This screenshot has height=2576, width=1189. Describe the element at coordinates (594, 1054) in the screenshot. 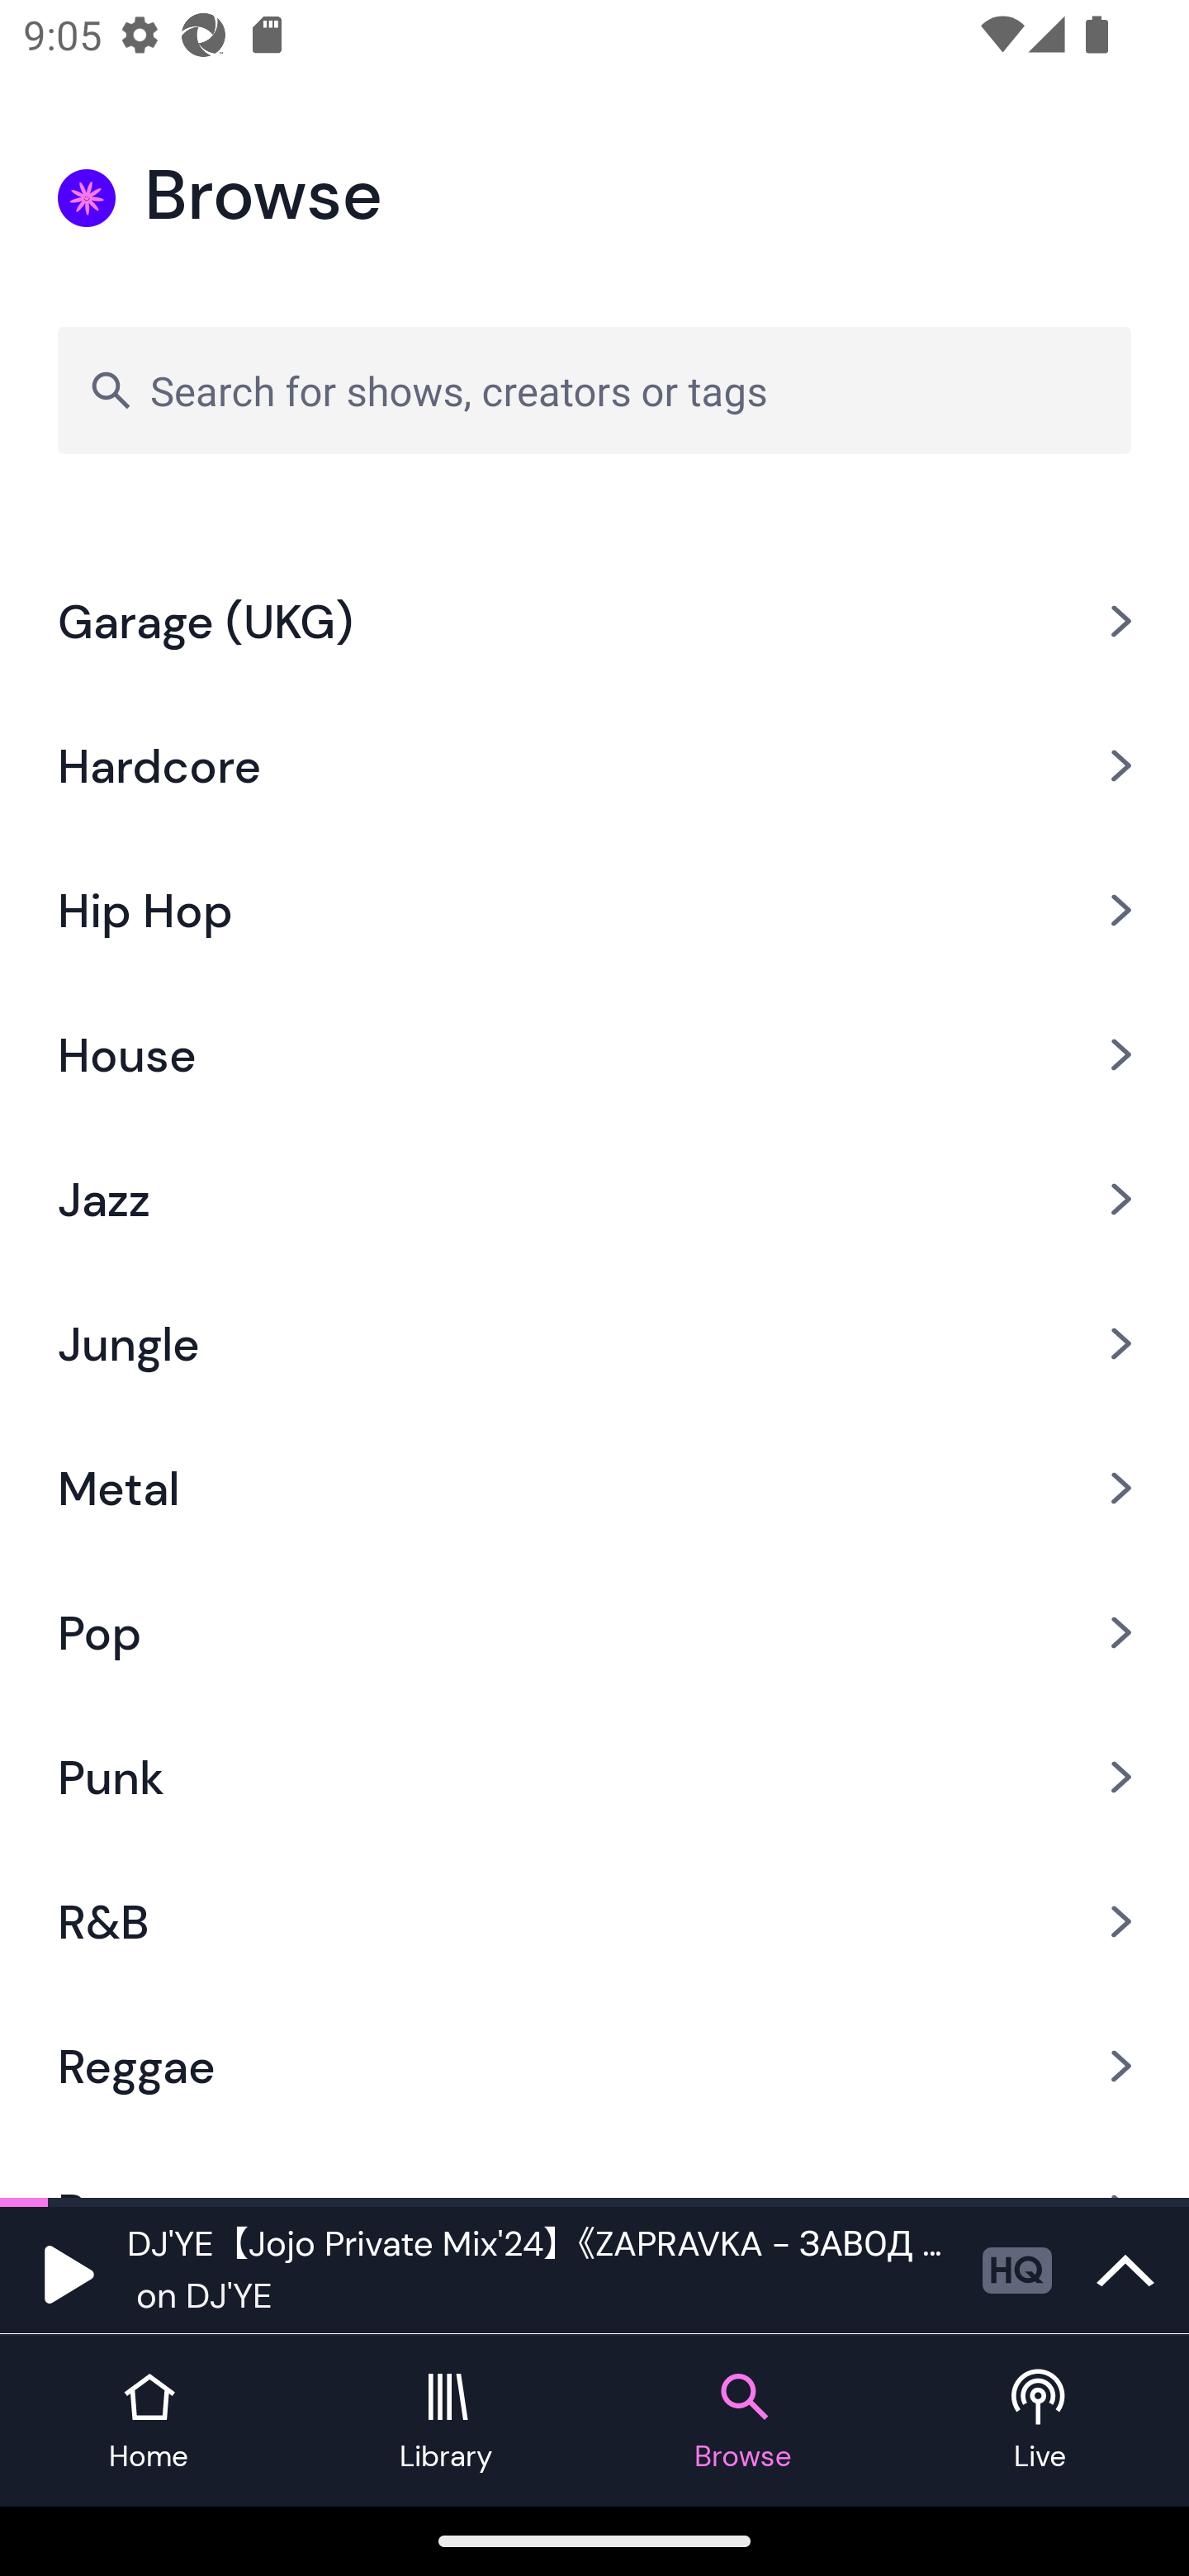

I see `House` at that location.